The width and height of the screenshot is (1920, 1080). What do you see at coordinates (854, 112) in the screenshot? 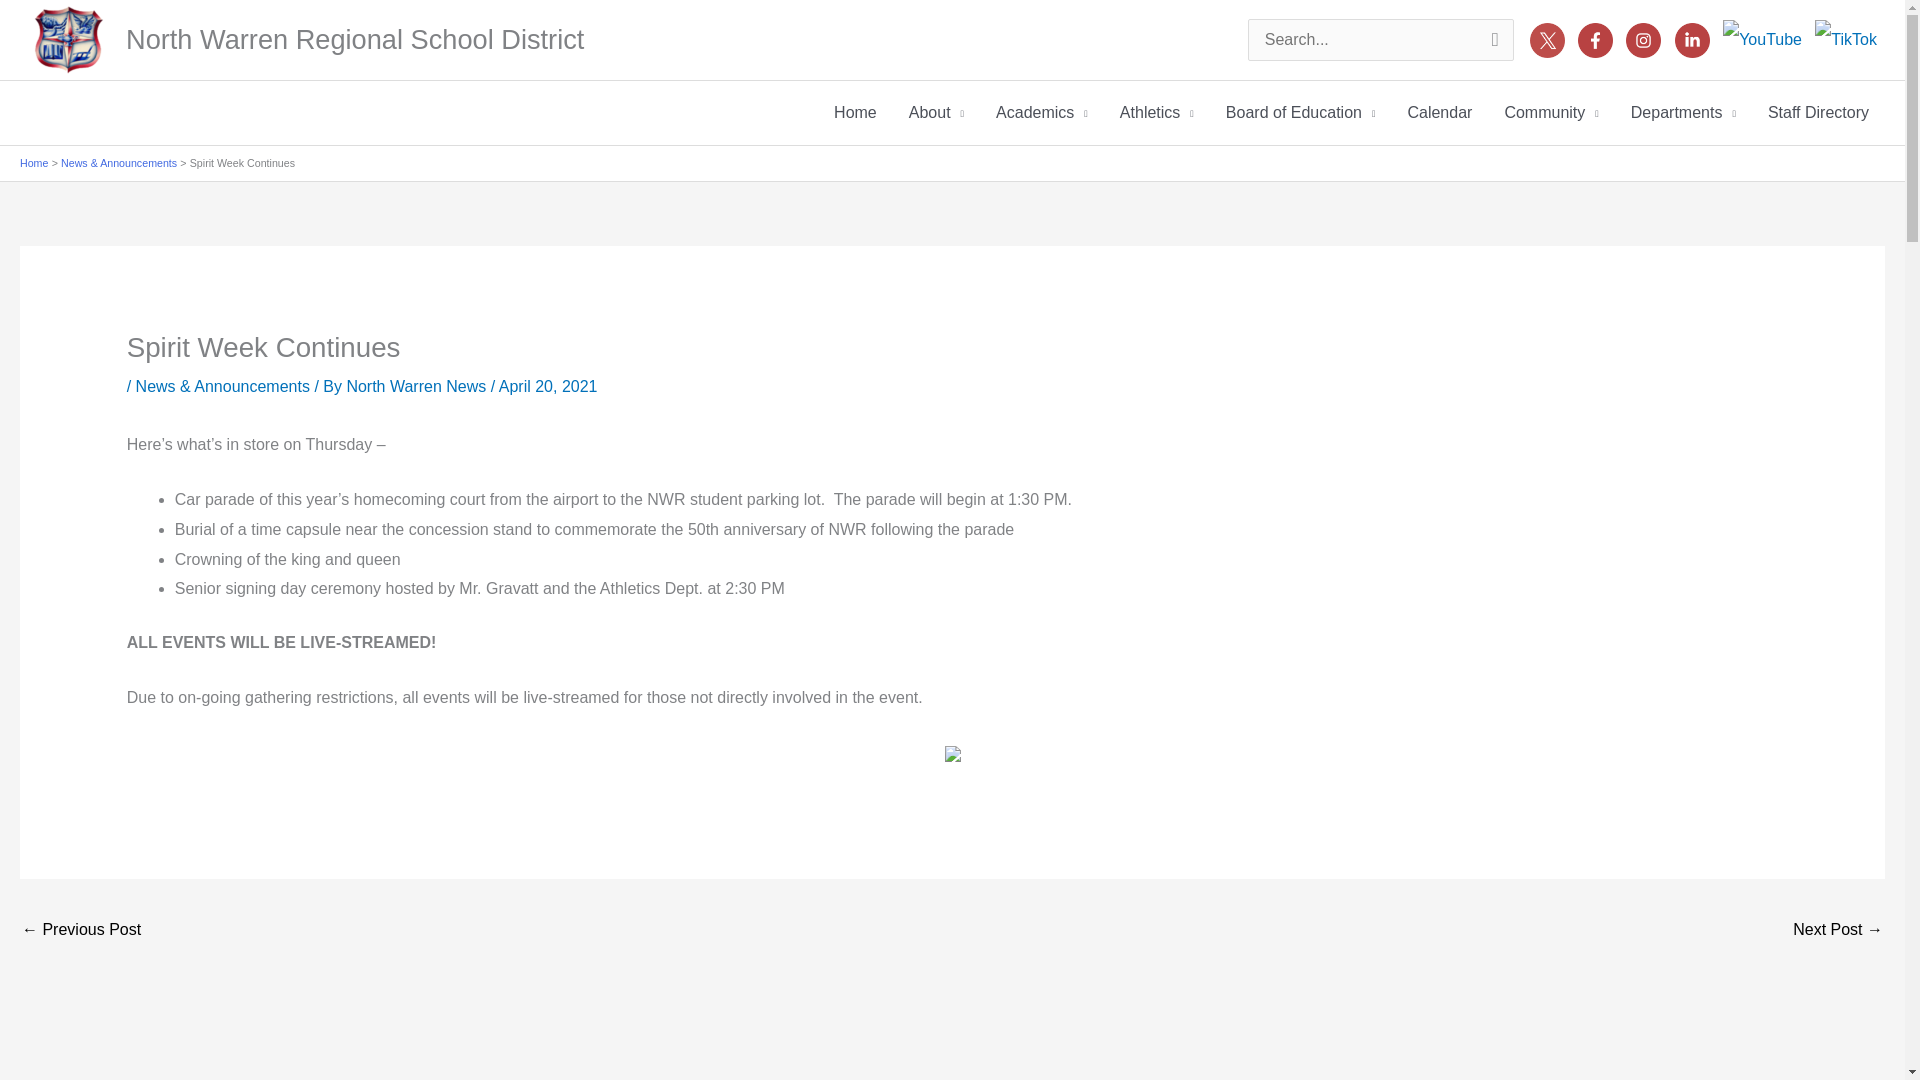
I see `Home` at bounding box center [854, 112].